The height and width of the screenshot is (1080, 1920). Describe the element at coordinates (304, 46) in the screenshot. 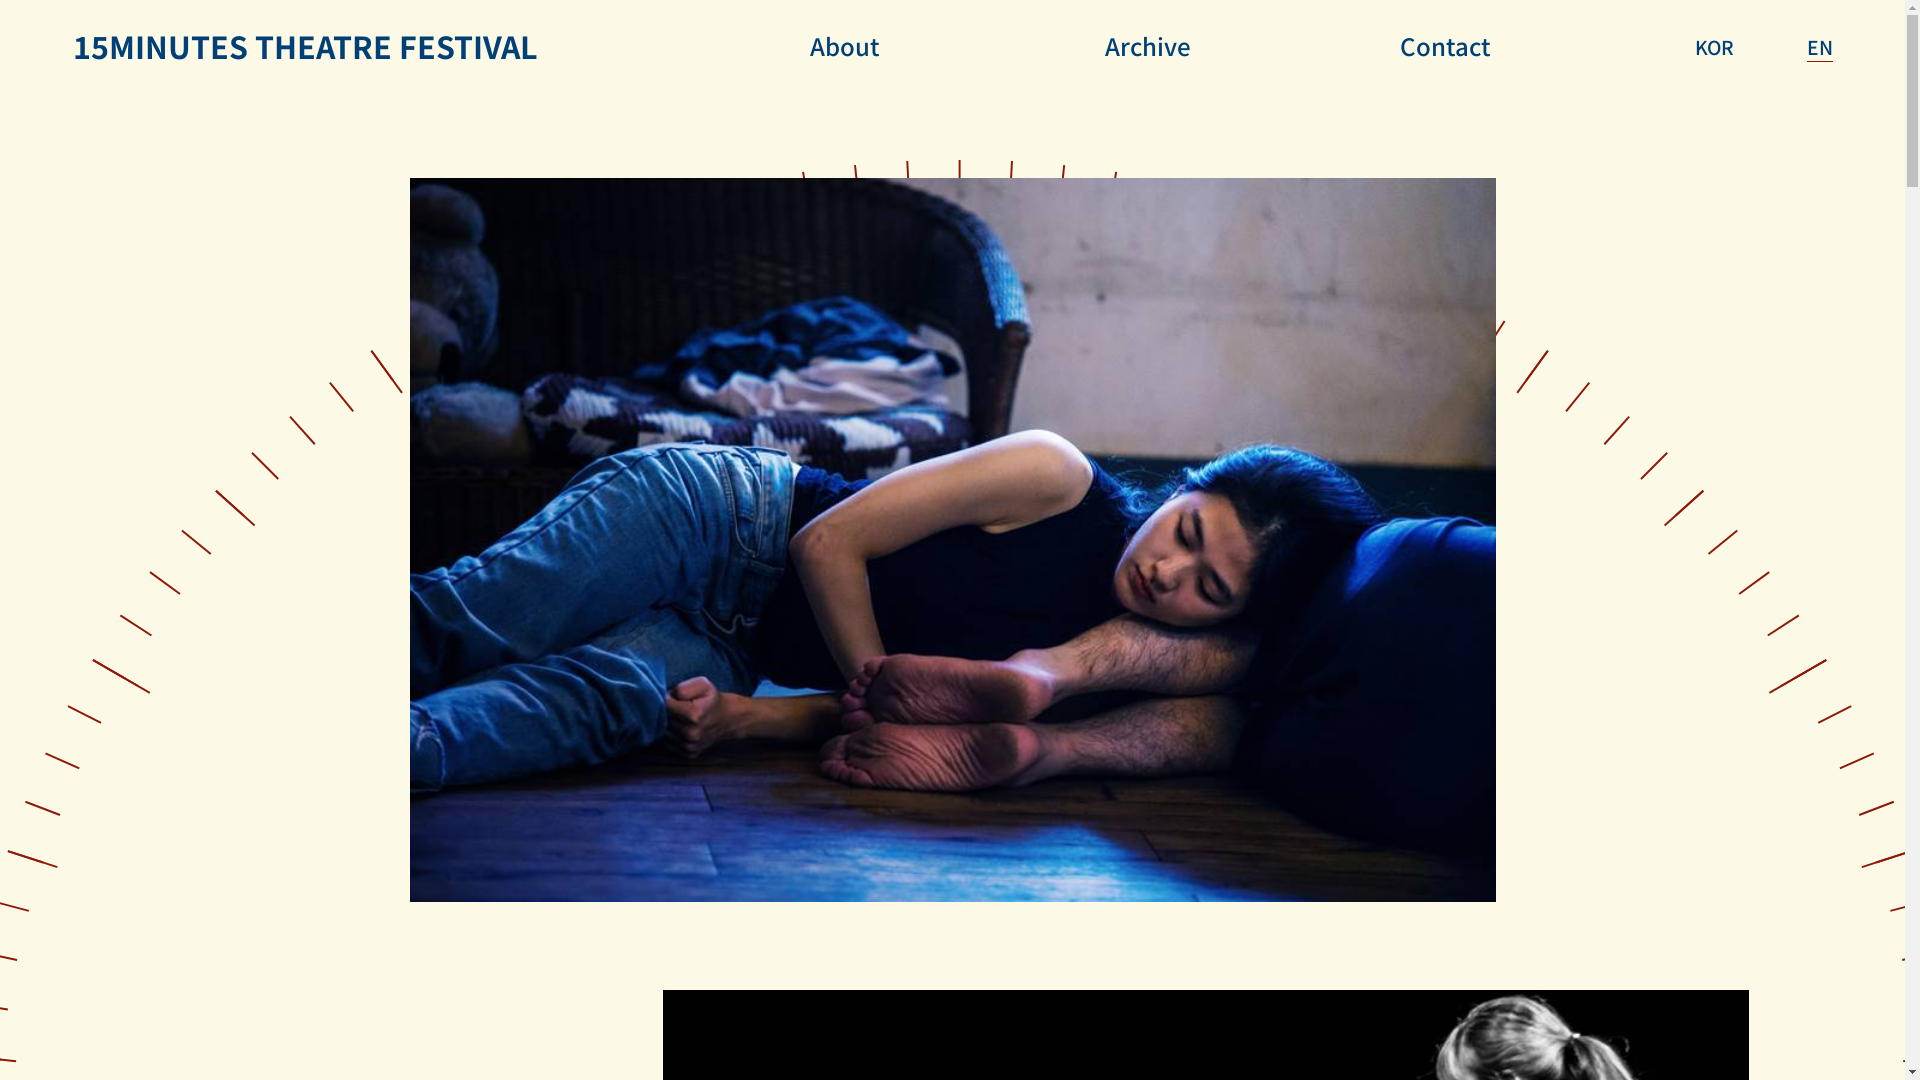

I see `15MINUTES THEATRE FESTIVAL` at that location.